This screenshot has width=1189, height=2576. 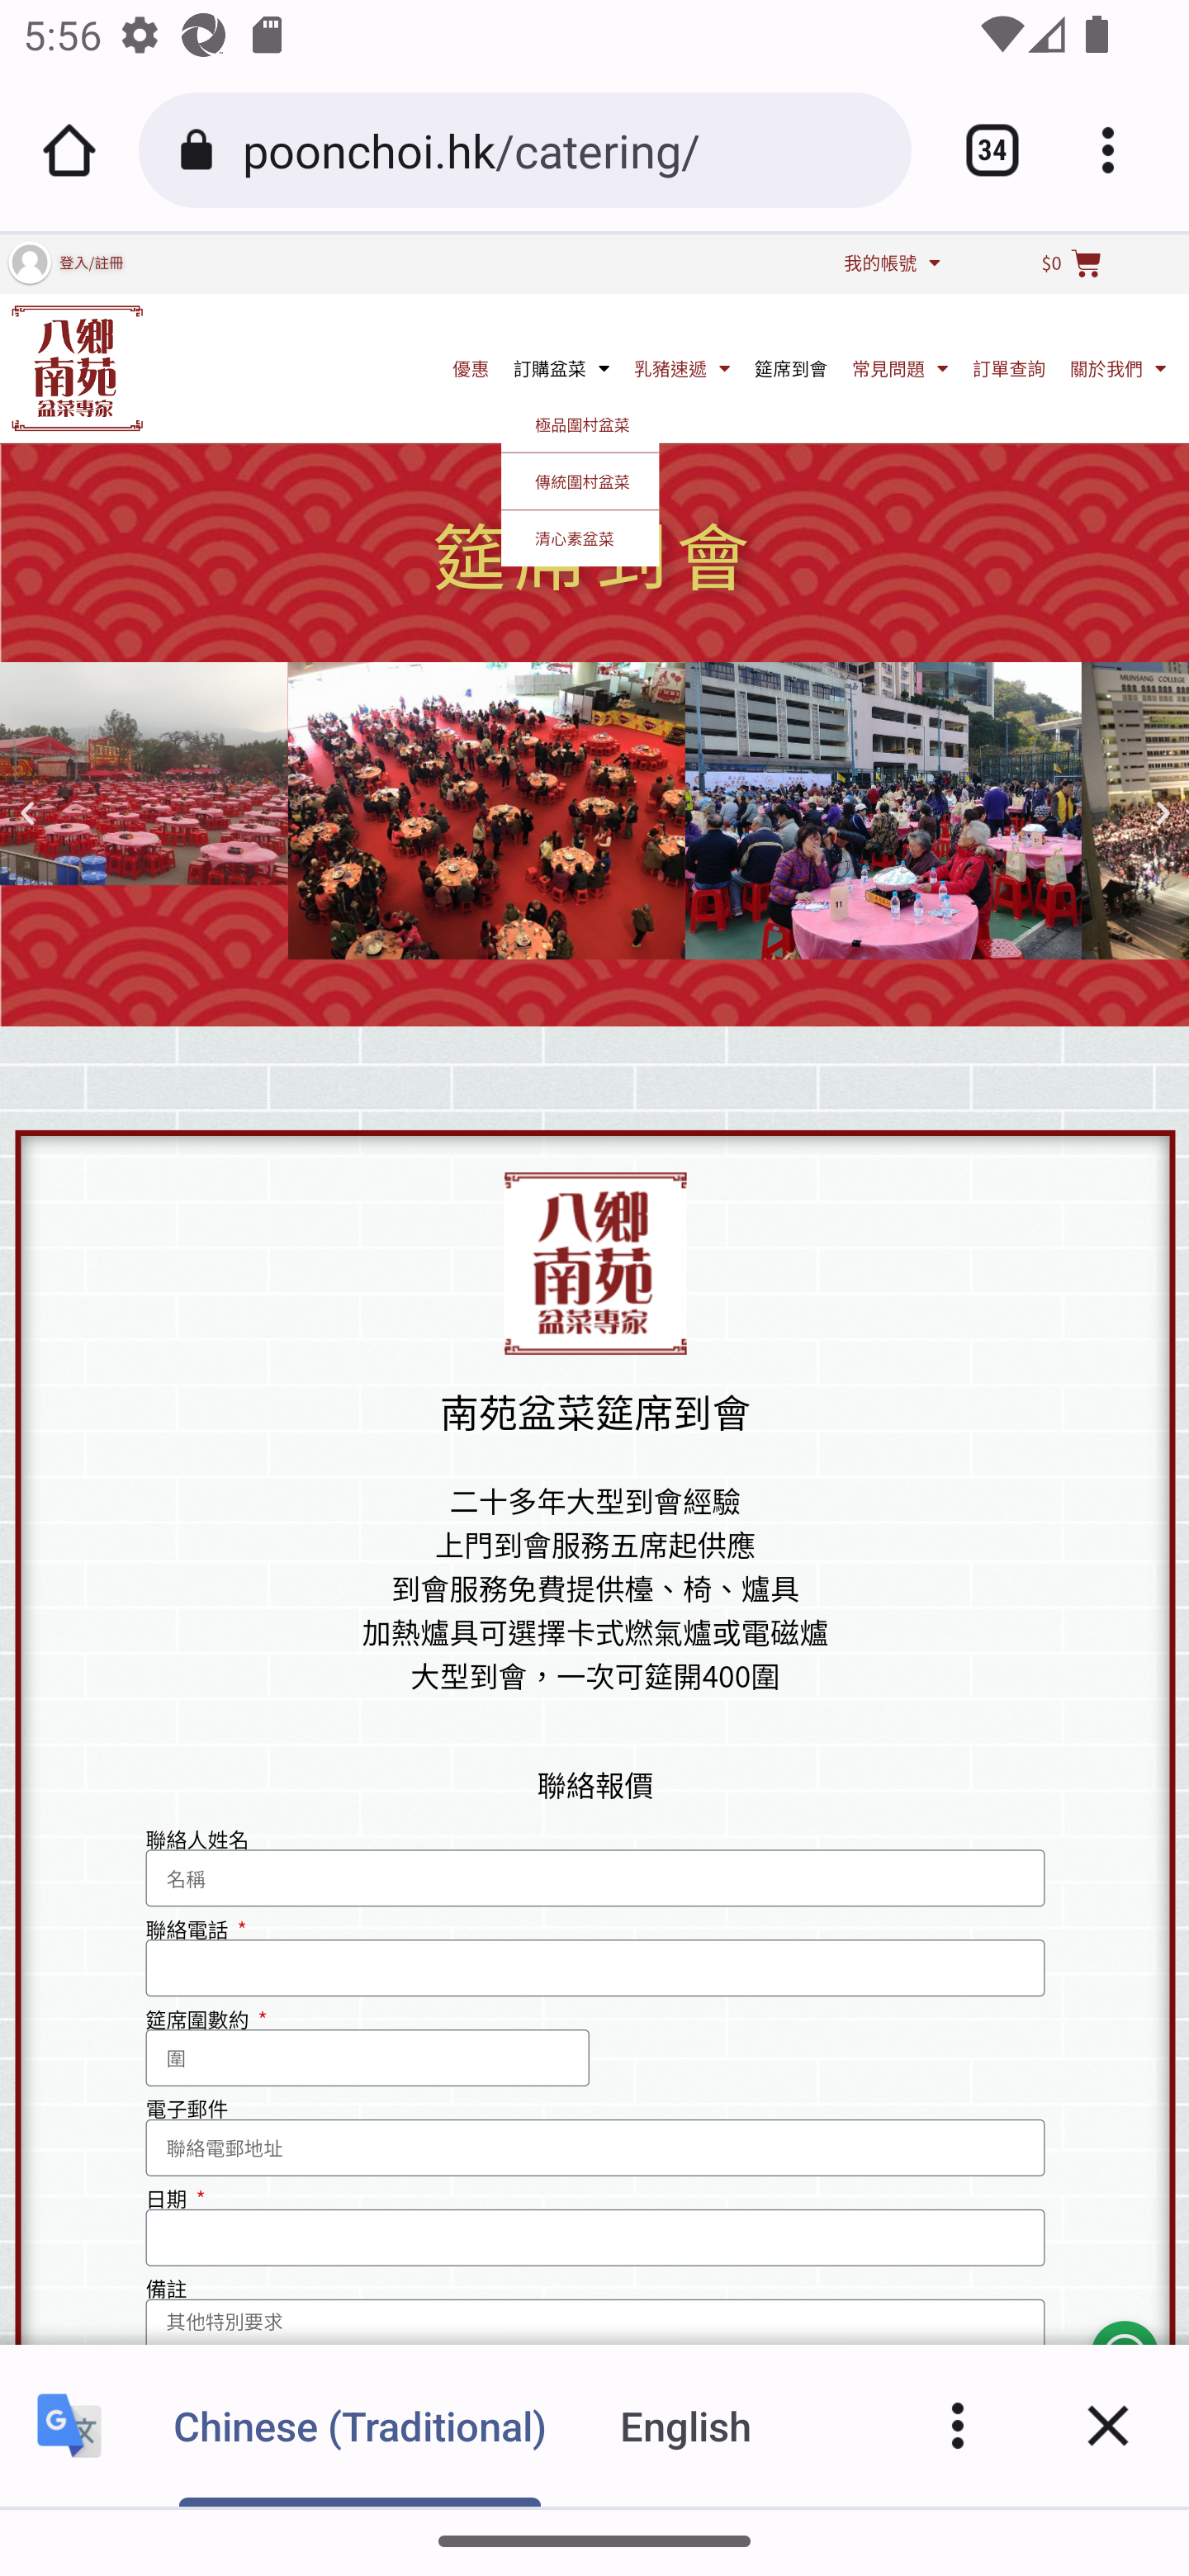 I want to click on 訂單查詢, so click(x=1009, y=367).